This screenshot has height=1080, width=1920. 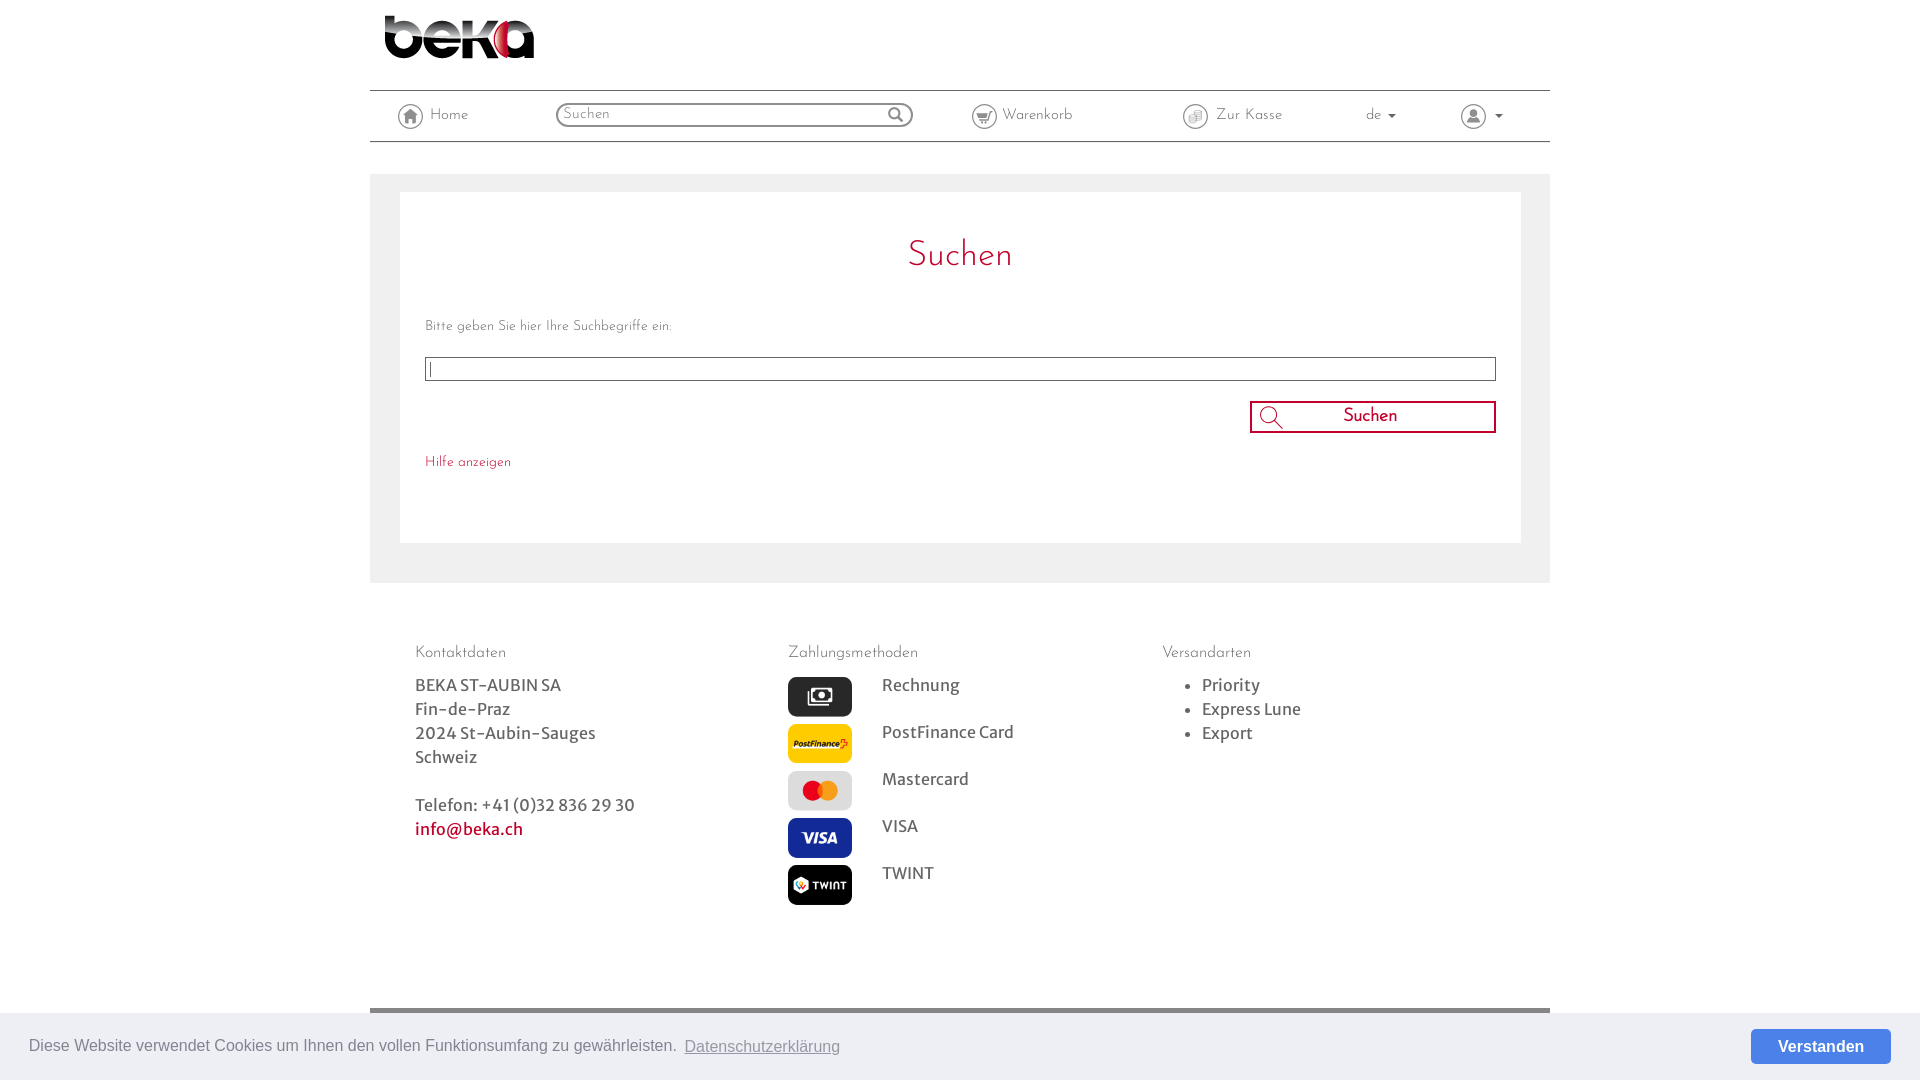 I want to click on Home, so click(x=1006, y=1031).